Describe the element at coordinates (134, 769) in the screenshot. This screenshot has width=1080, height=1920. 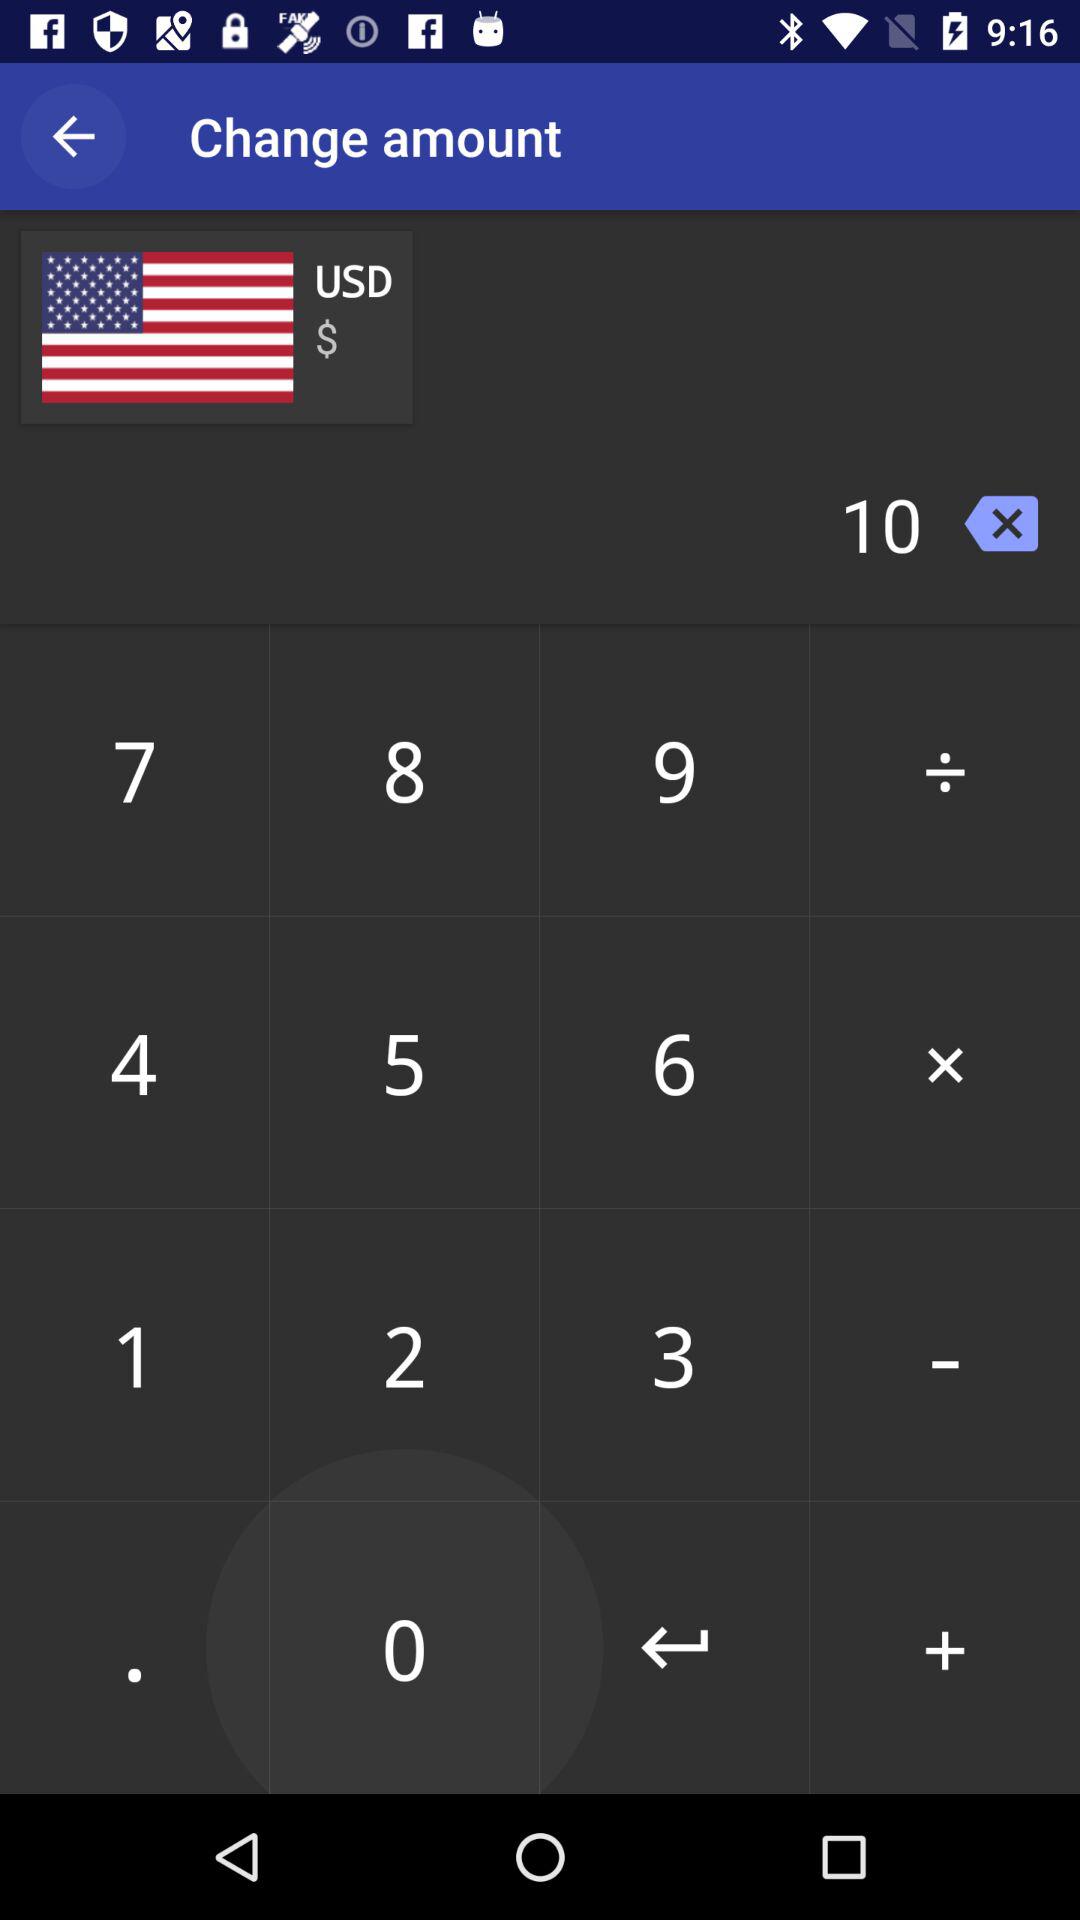
I see `click 7 item` at that location.